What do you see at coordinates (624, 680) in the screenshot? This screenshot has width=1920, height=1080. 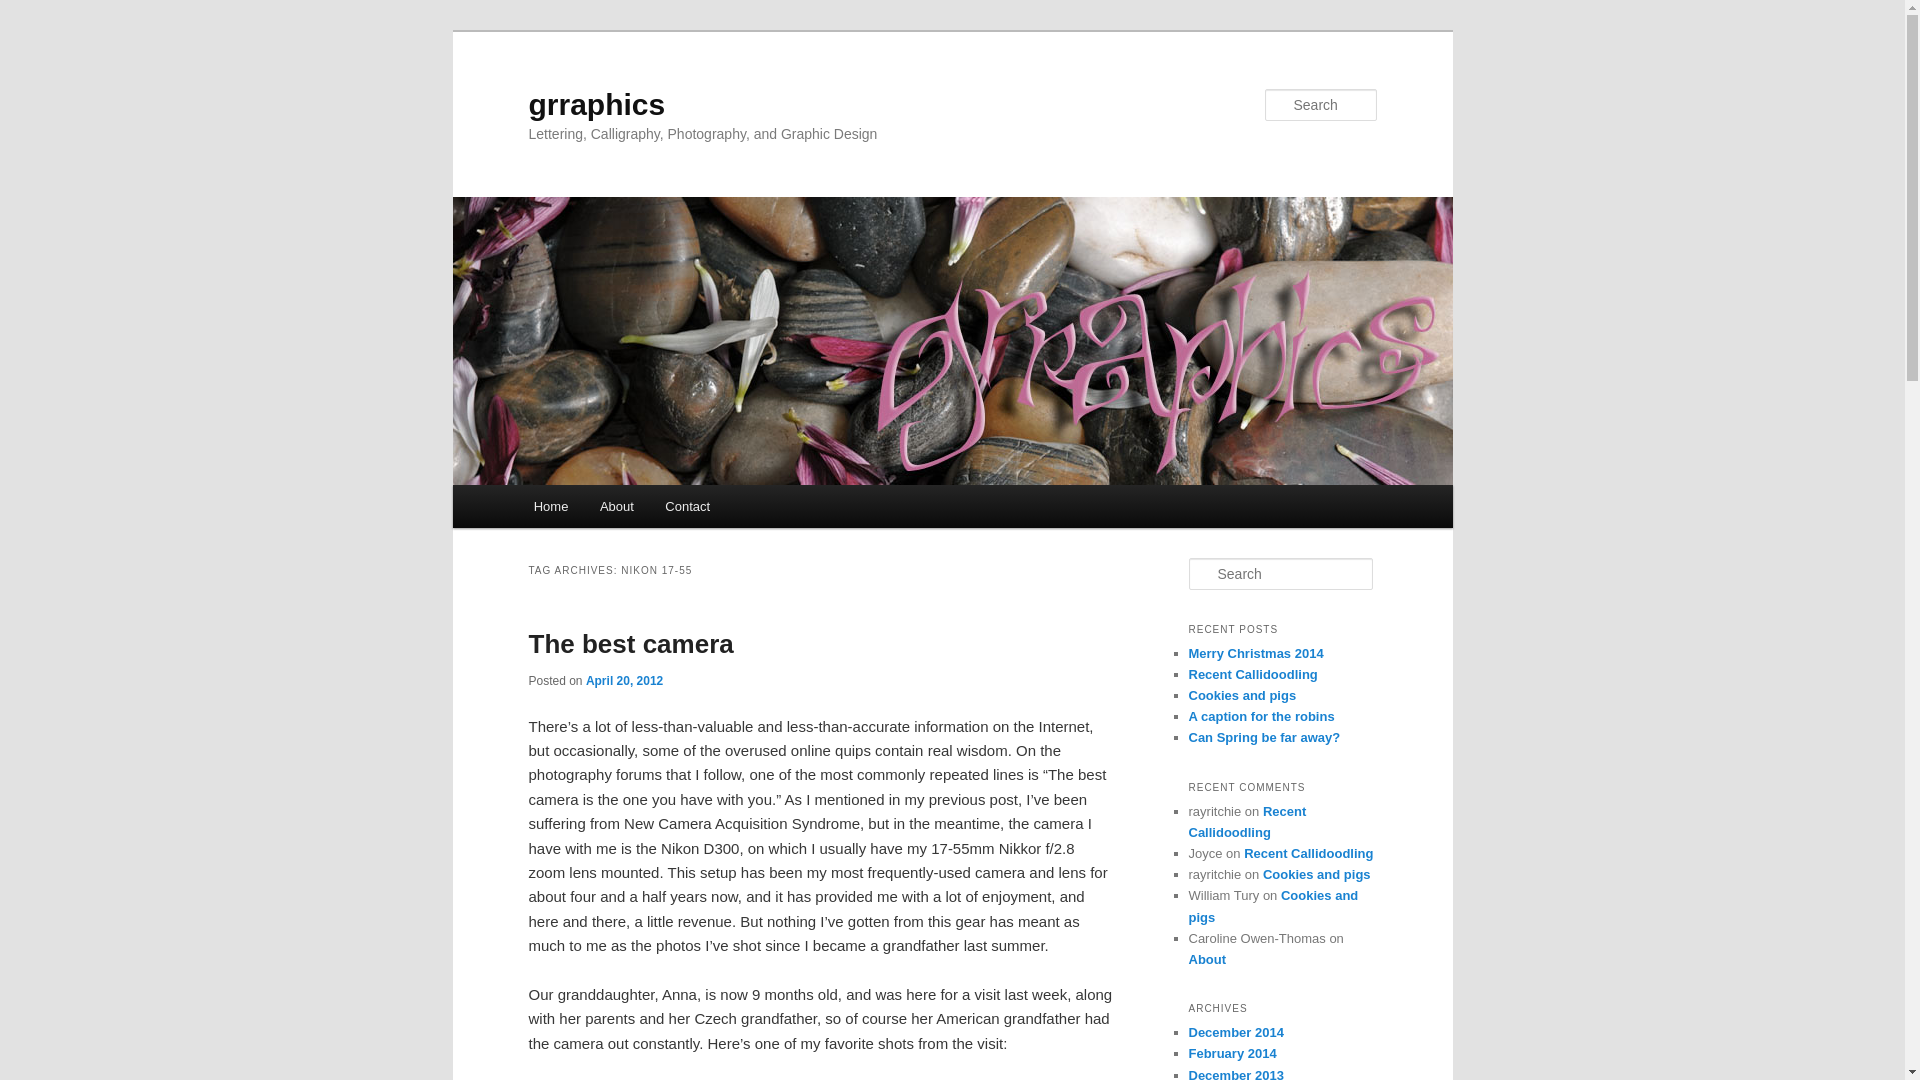 I see `6:40 pm` at bounding box center [624, 680].